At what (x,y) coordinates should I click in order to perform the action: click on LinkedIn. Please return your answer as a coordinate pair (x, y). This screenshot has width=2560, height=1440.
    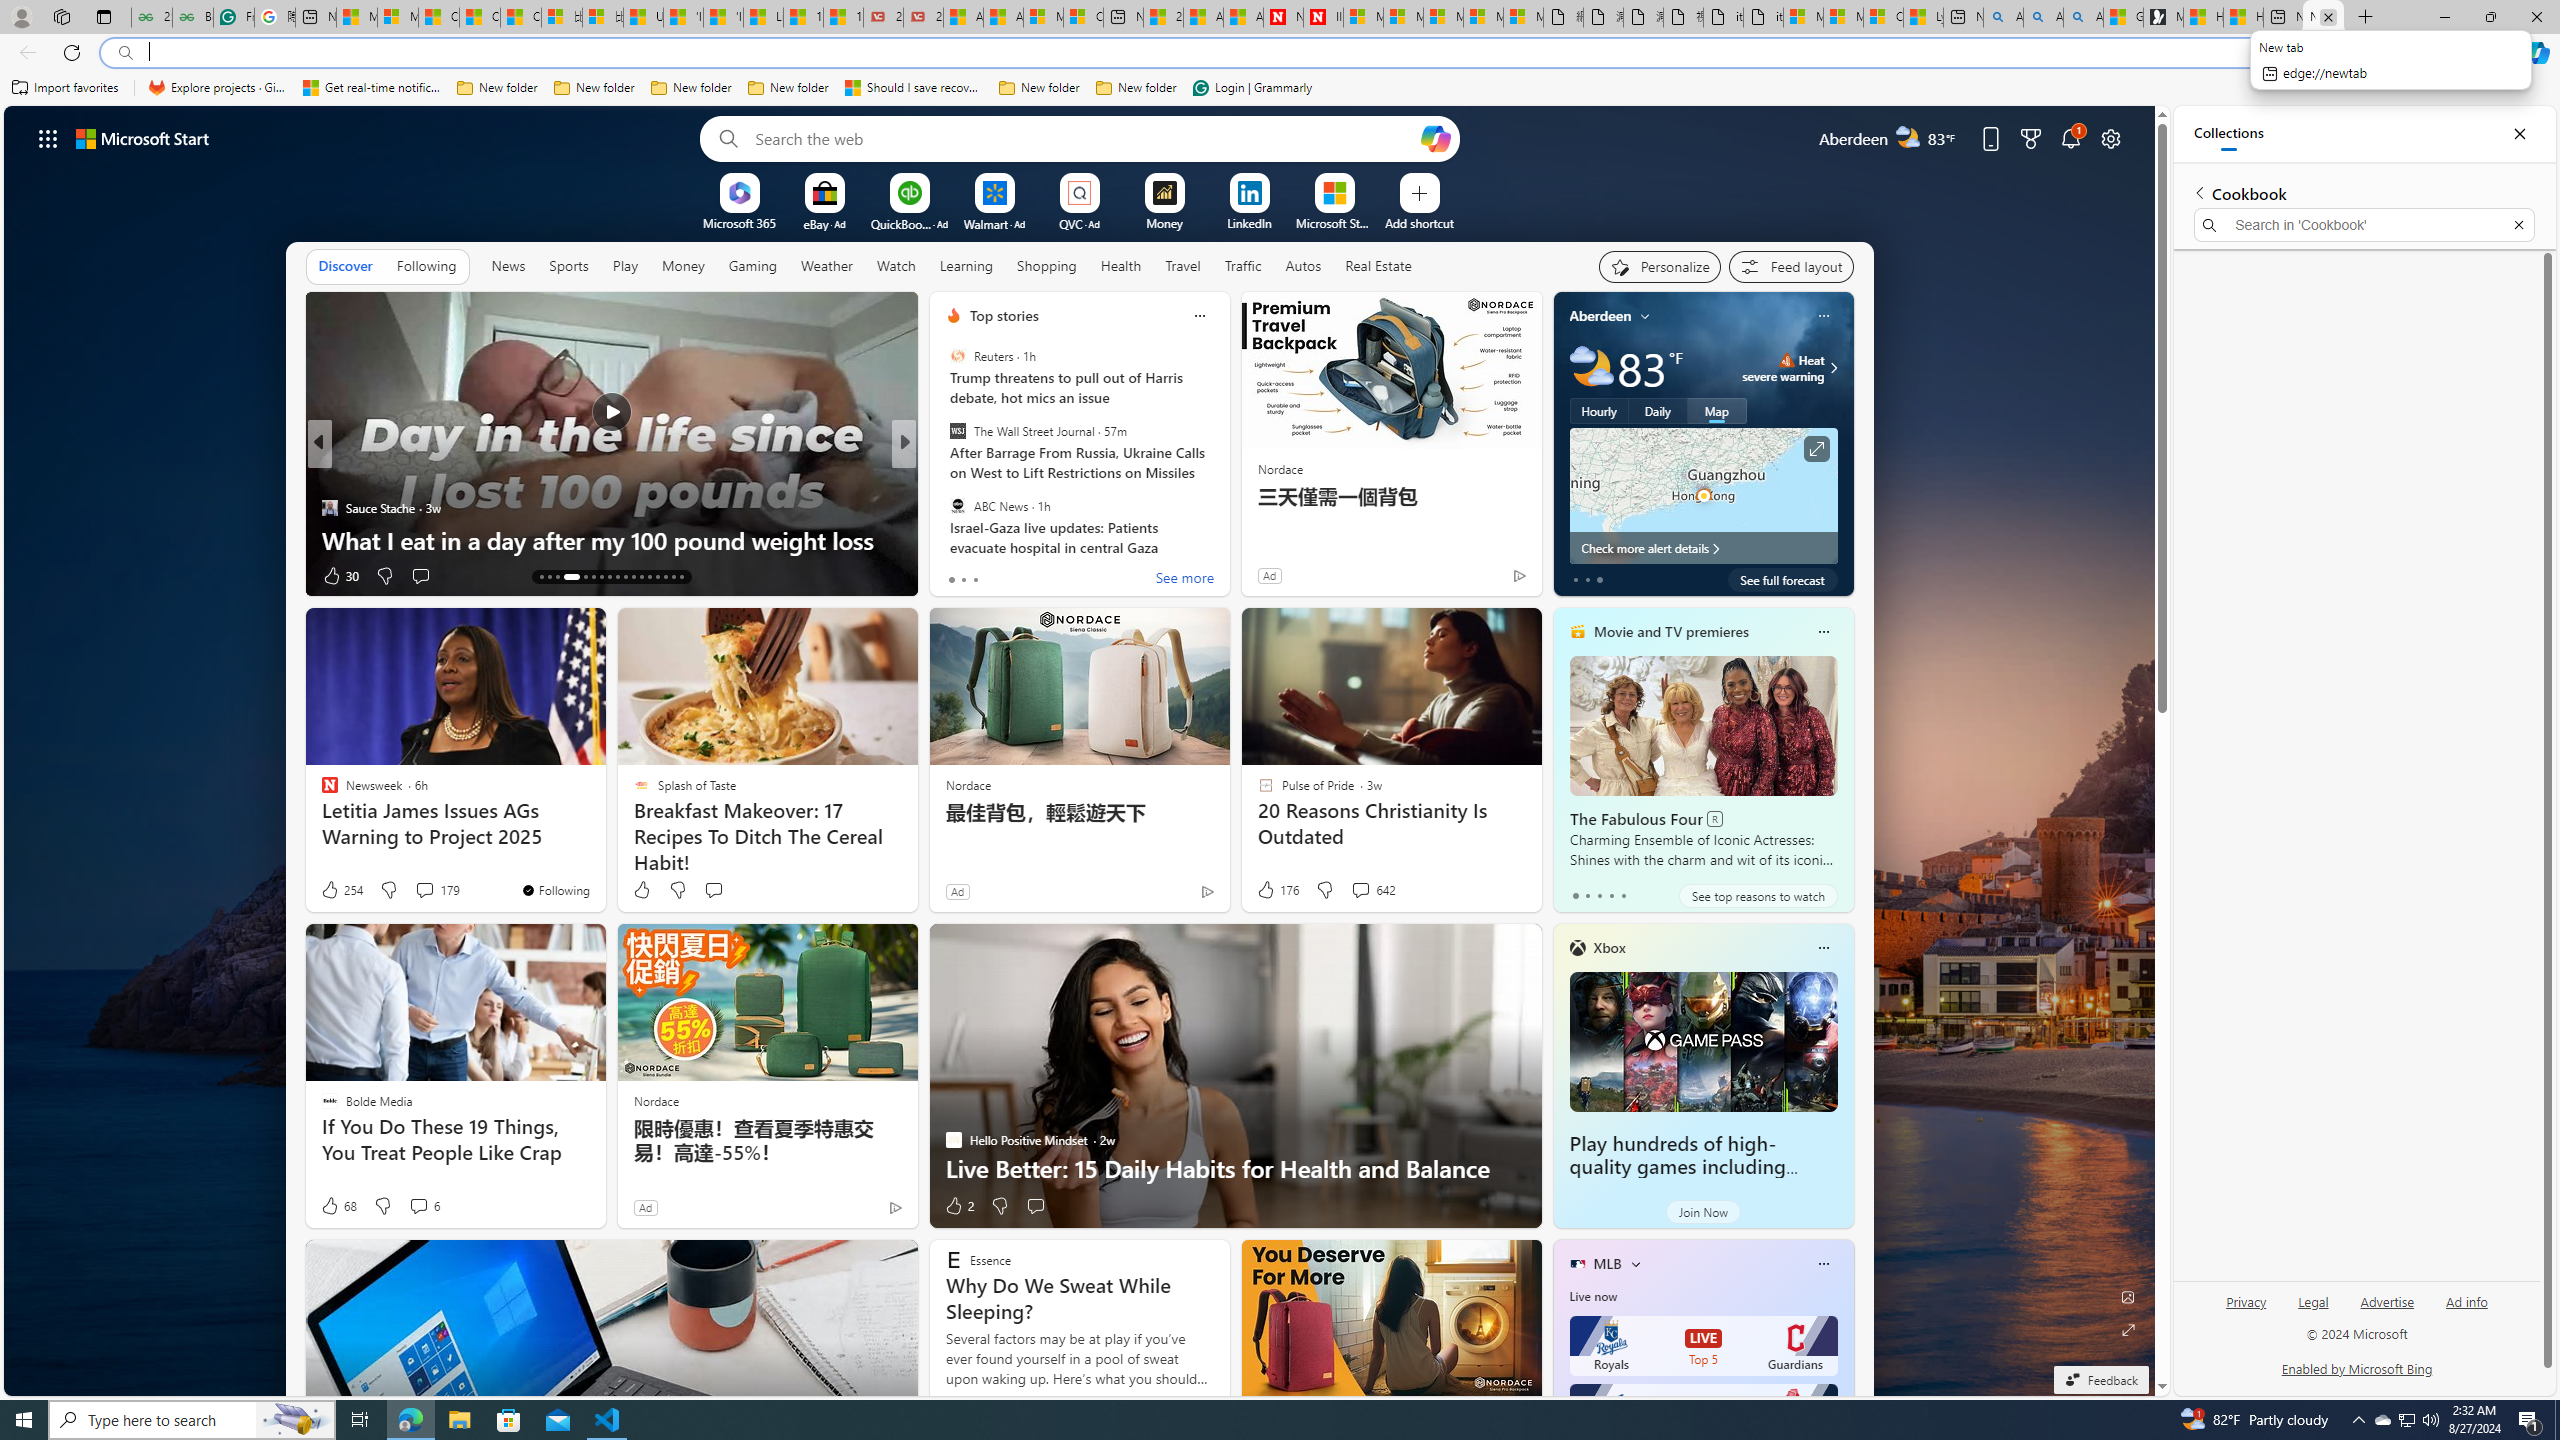
    Looking at the image, I should click on (1249, 222).